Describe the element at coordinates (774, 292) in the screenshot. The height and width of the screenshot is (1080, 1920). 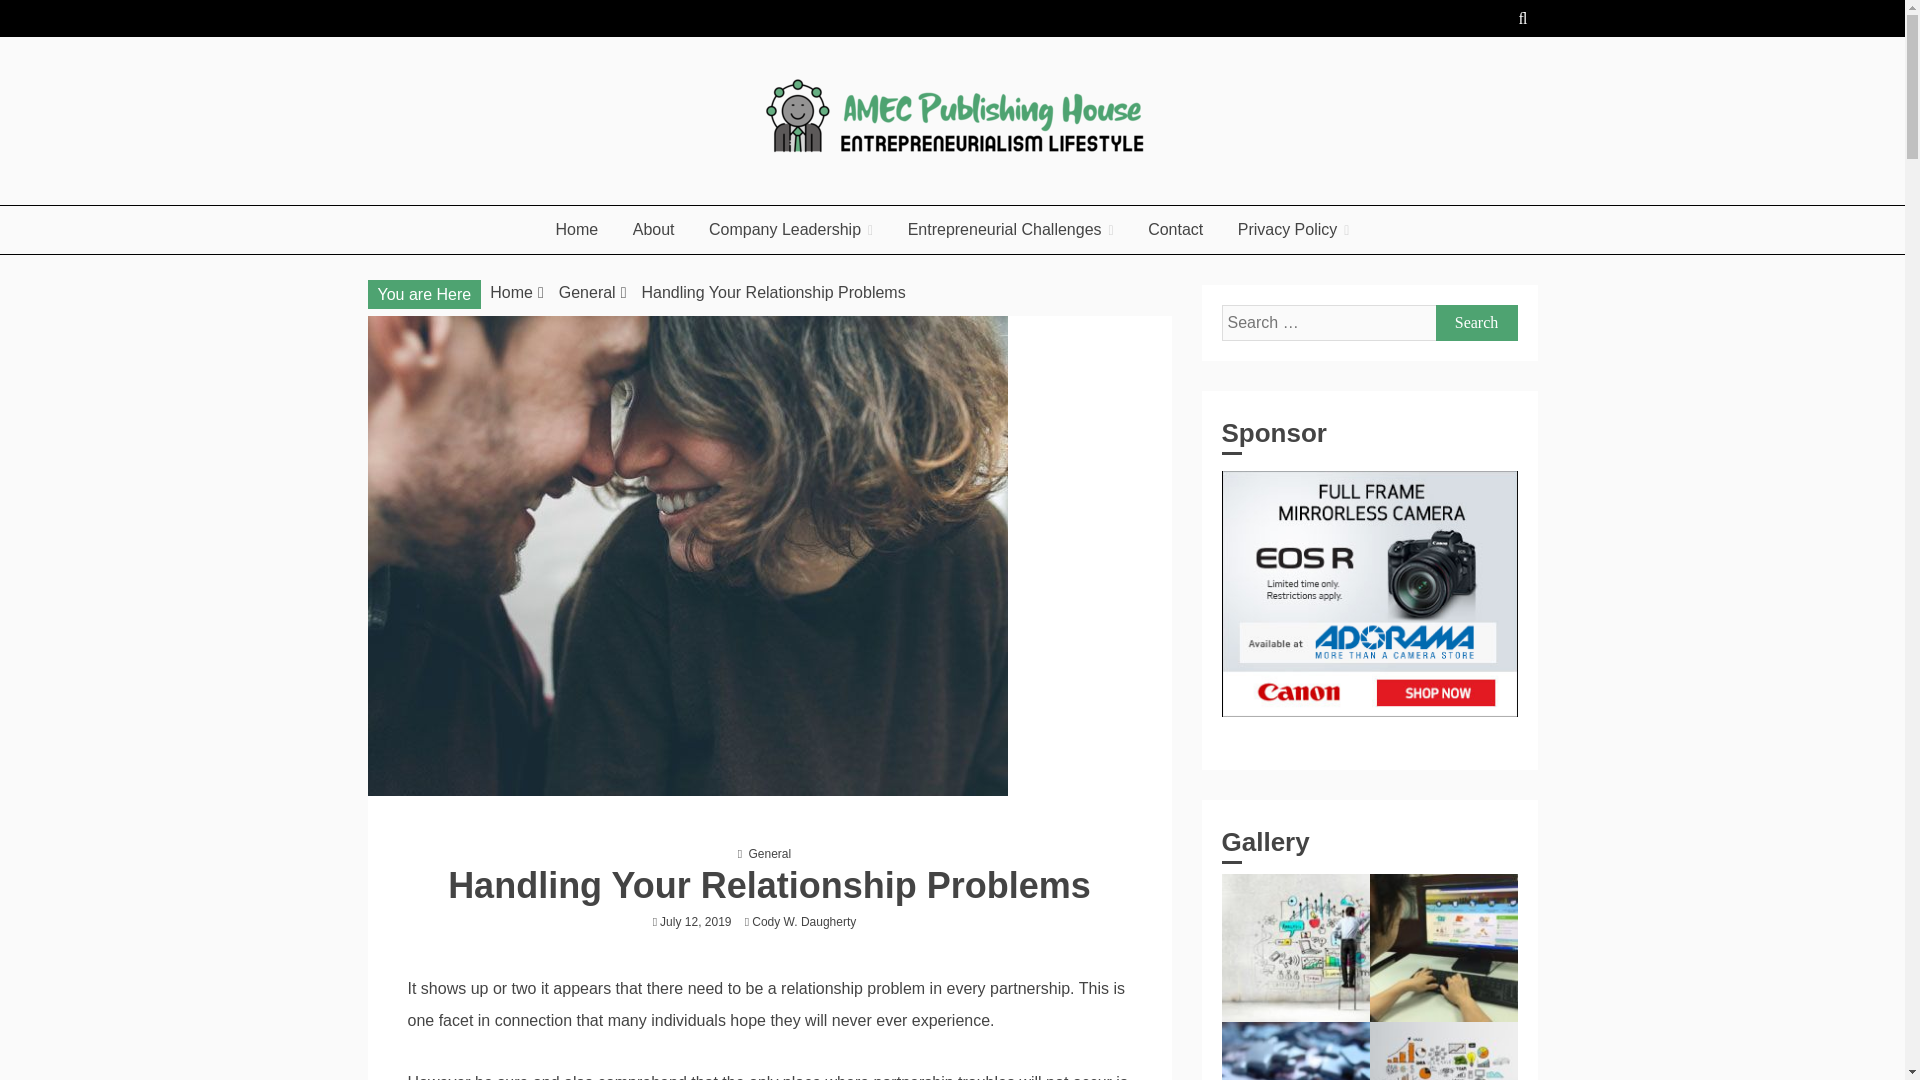
I see `Handling Your Relationship Problems` at that location.